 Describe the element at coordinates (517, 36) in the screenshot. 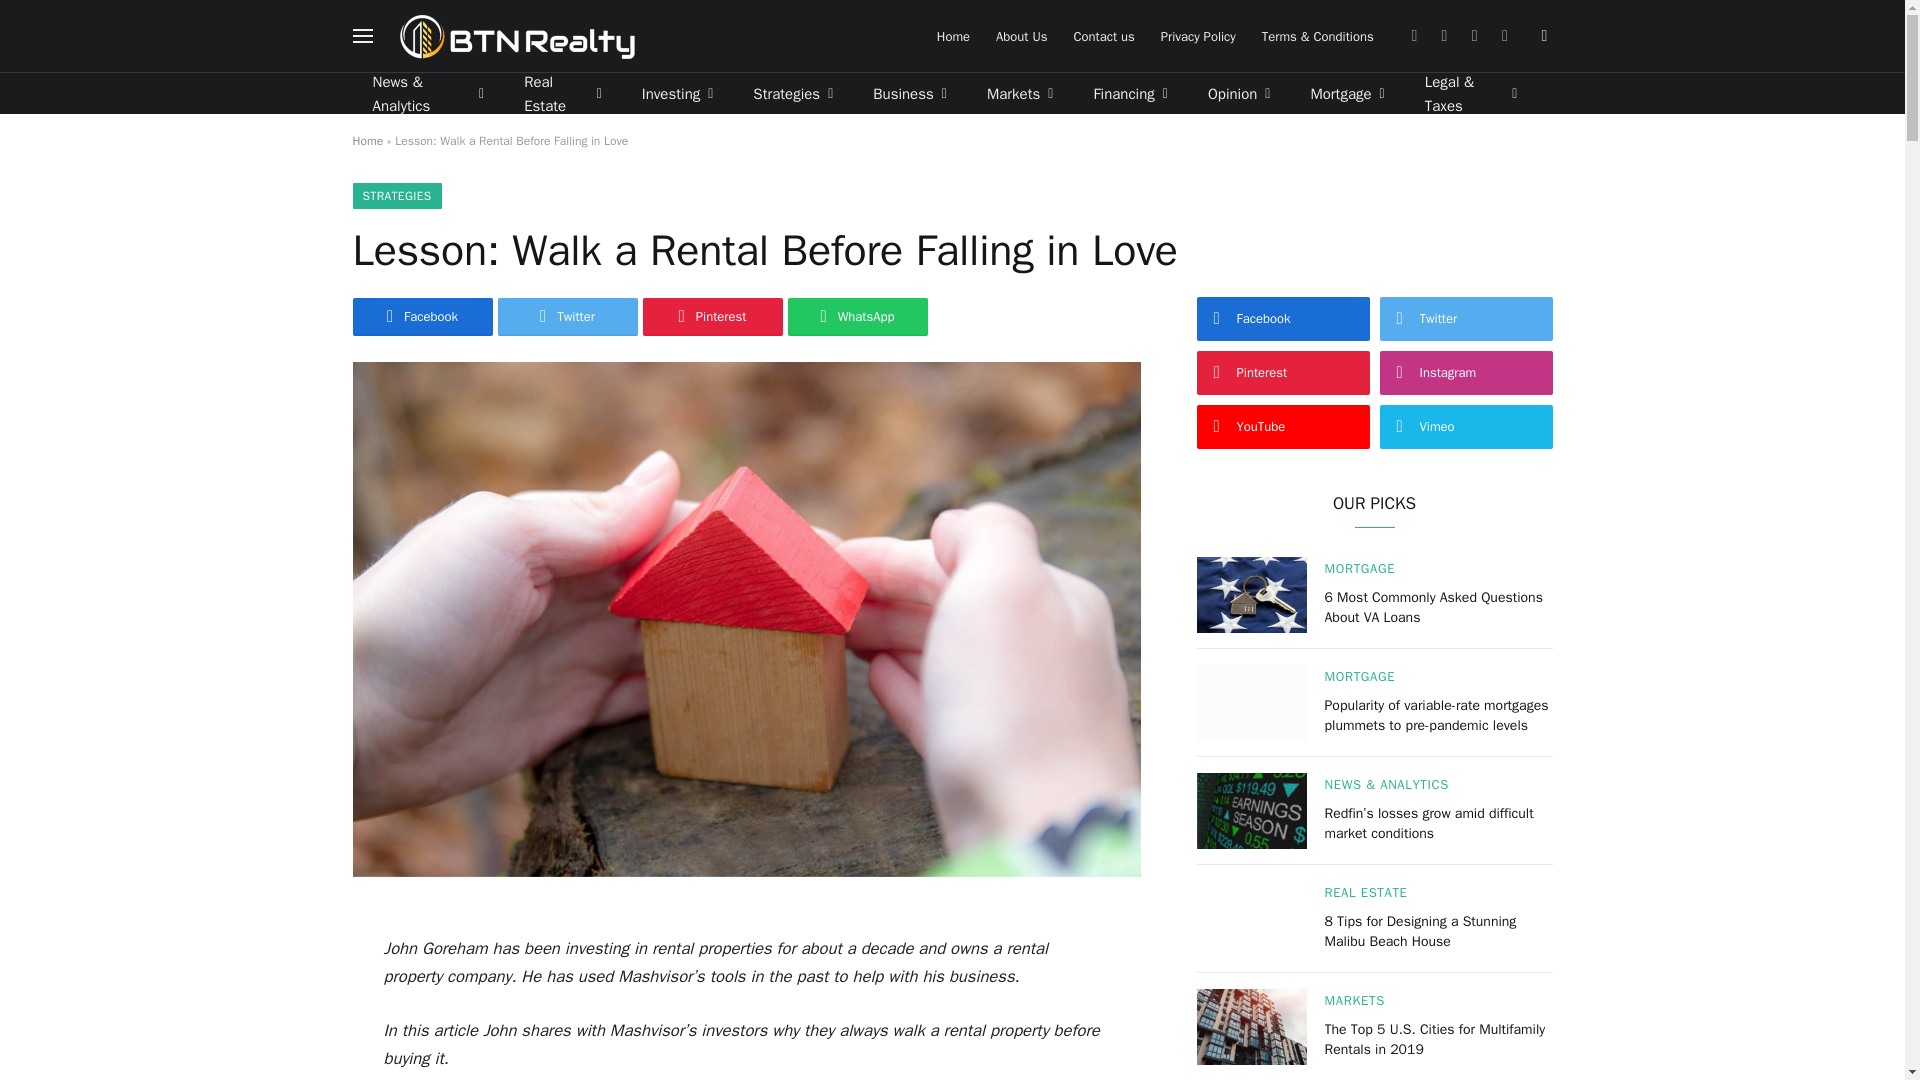

I see `BTN Realty` at that location.